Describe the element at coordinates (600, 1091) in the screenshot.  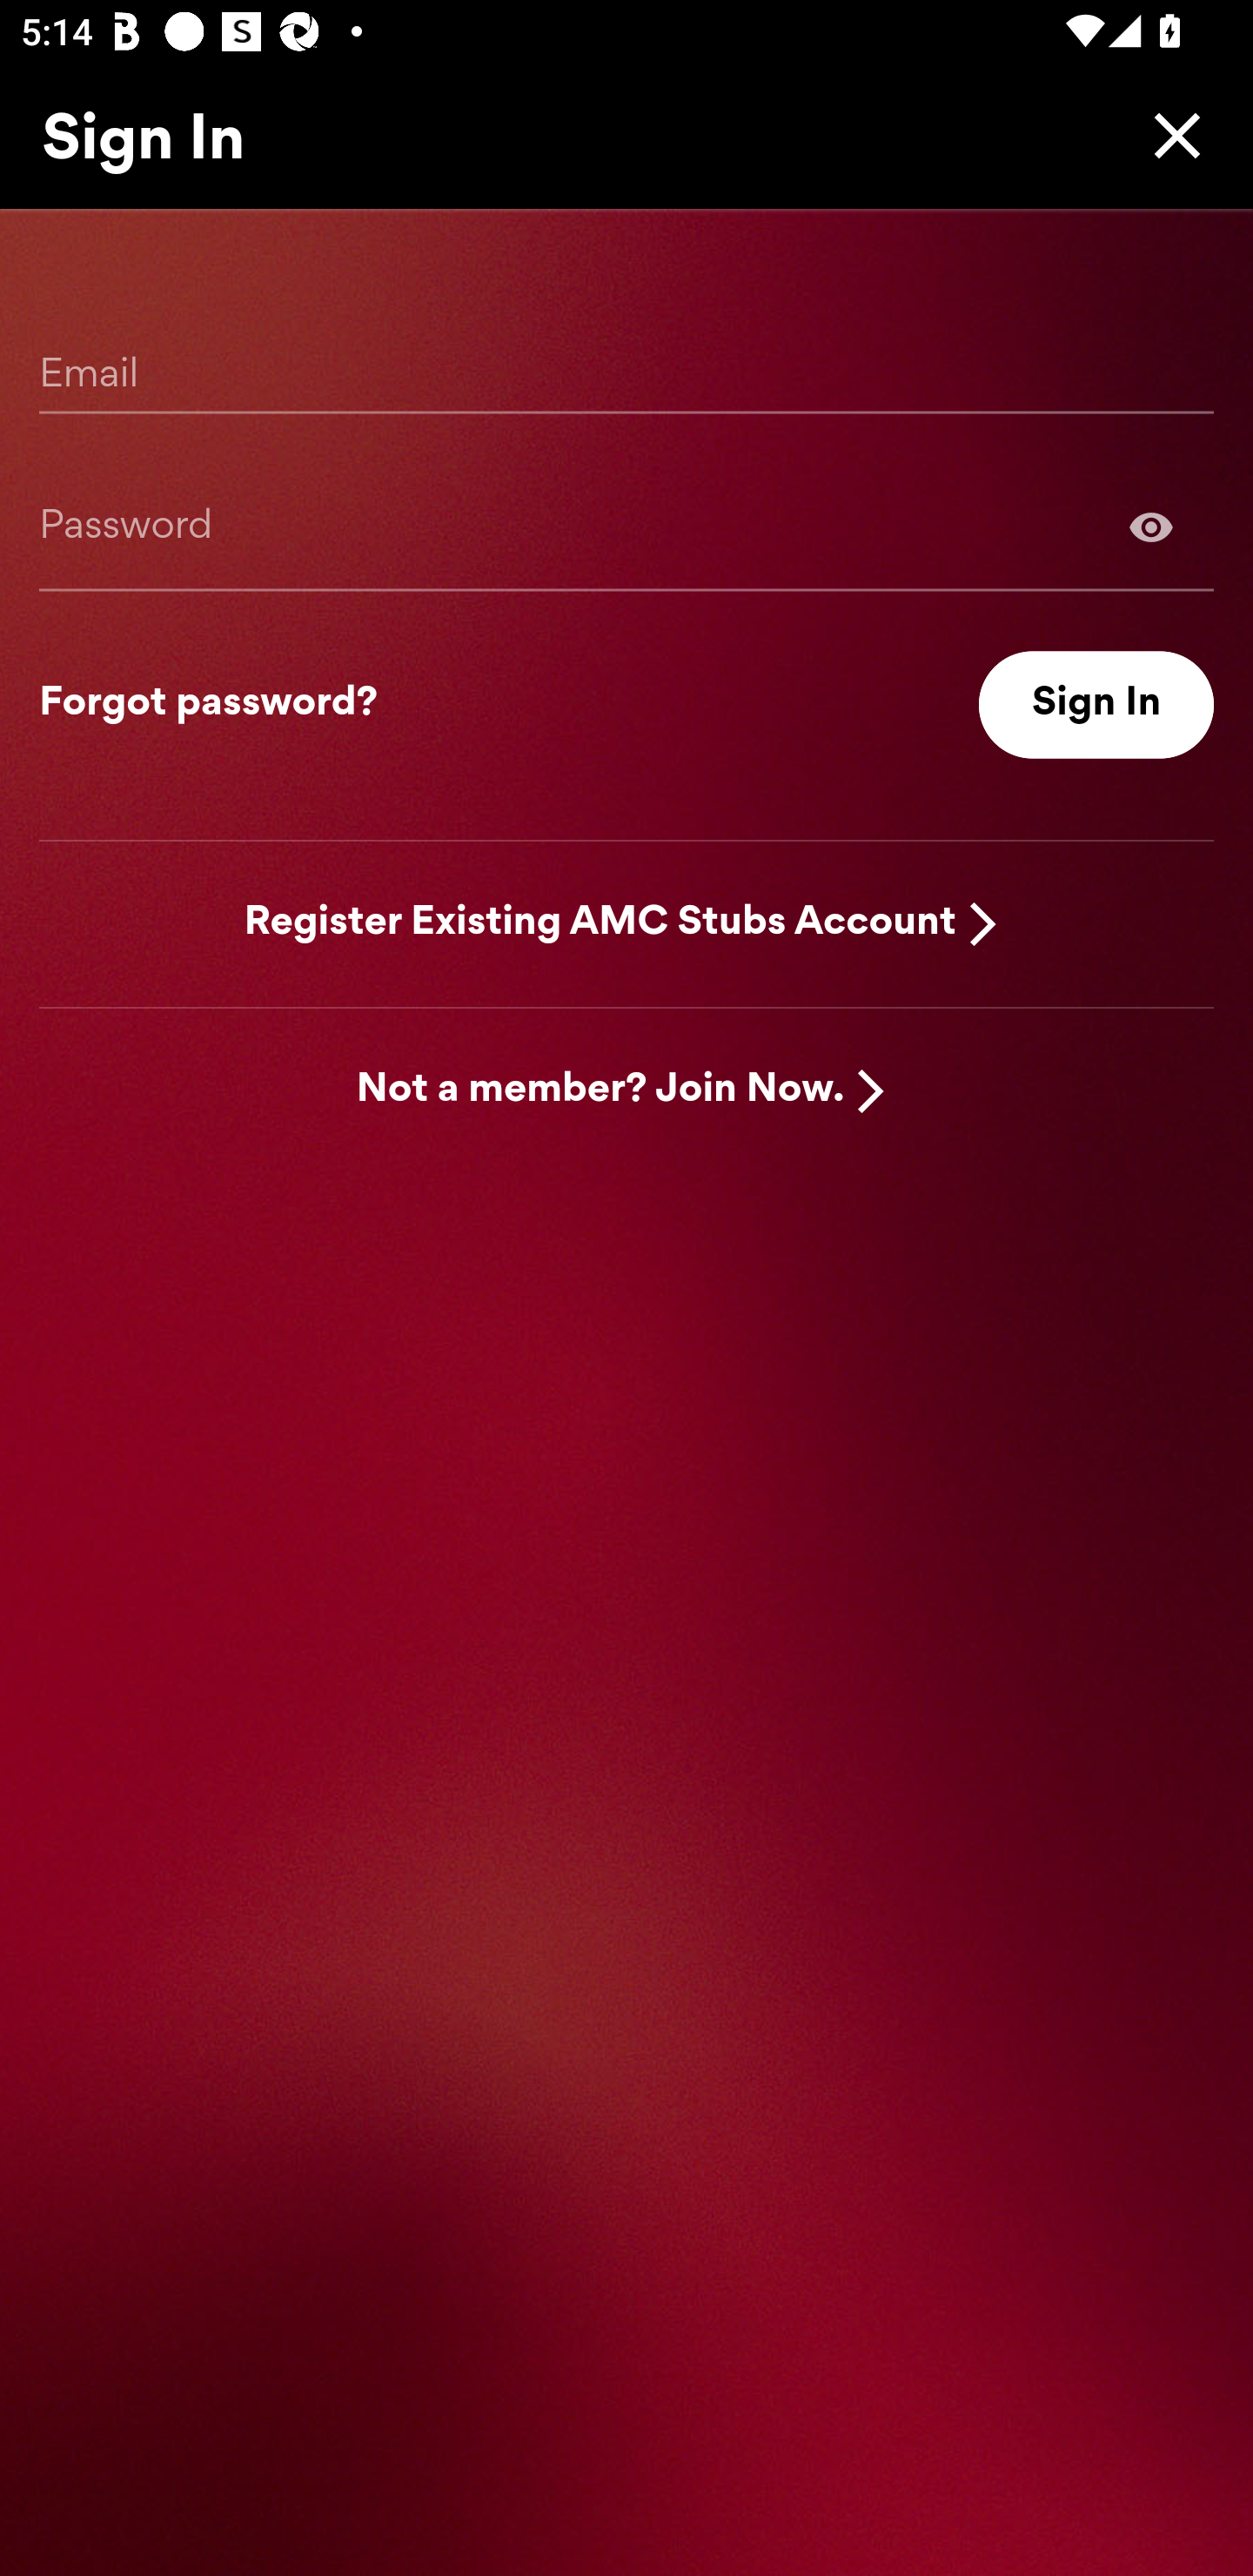
I see `Not a member? Join Now.` at that location.